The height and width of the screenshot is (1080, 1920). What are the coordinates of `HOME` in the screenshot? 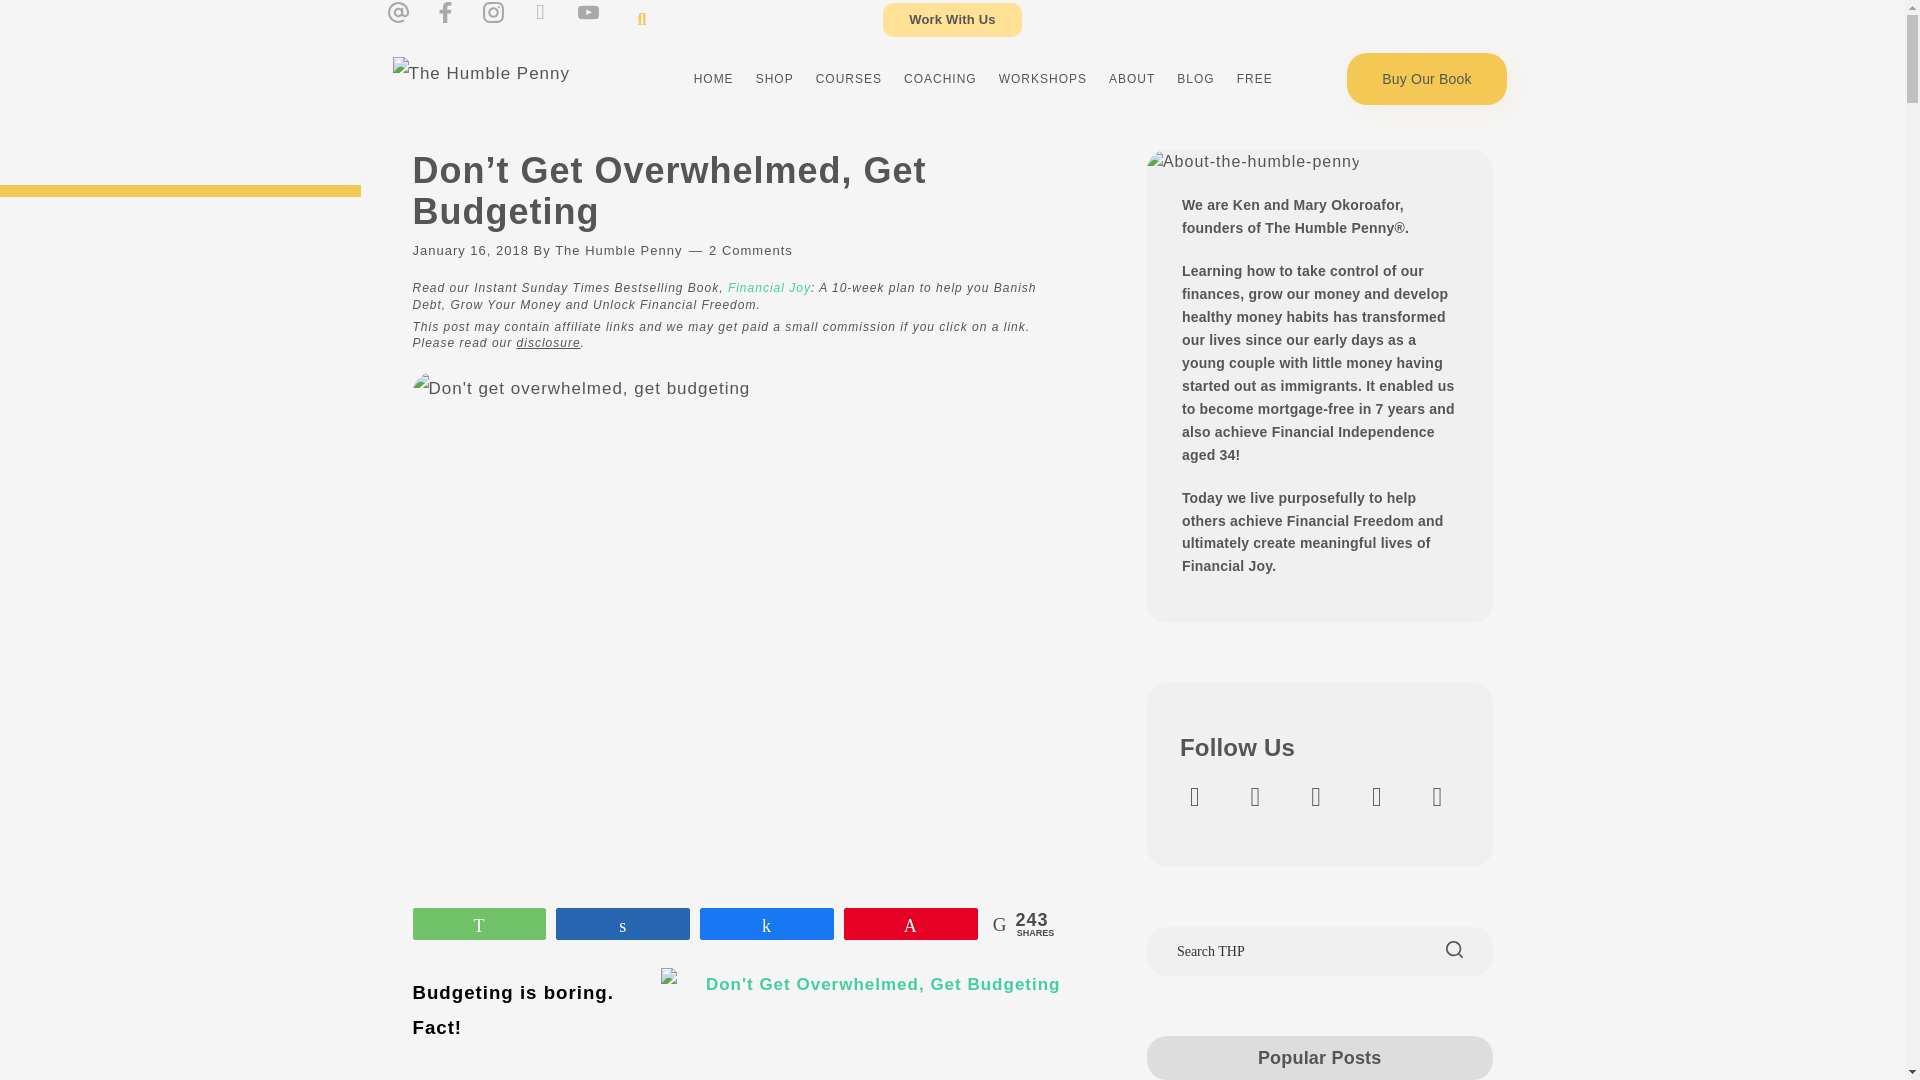 It's located at (714, 78).